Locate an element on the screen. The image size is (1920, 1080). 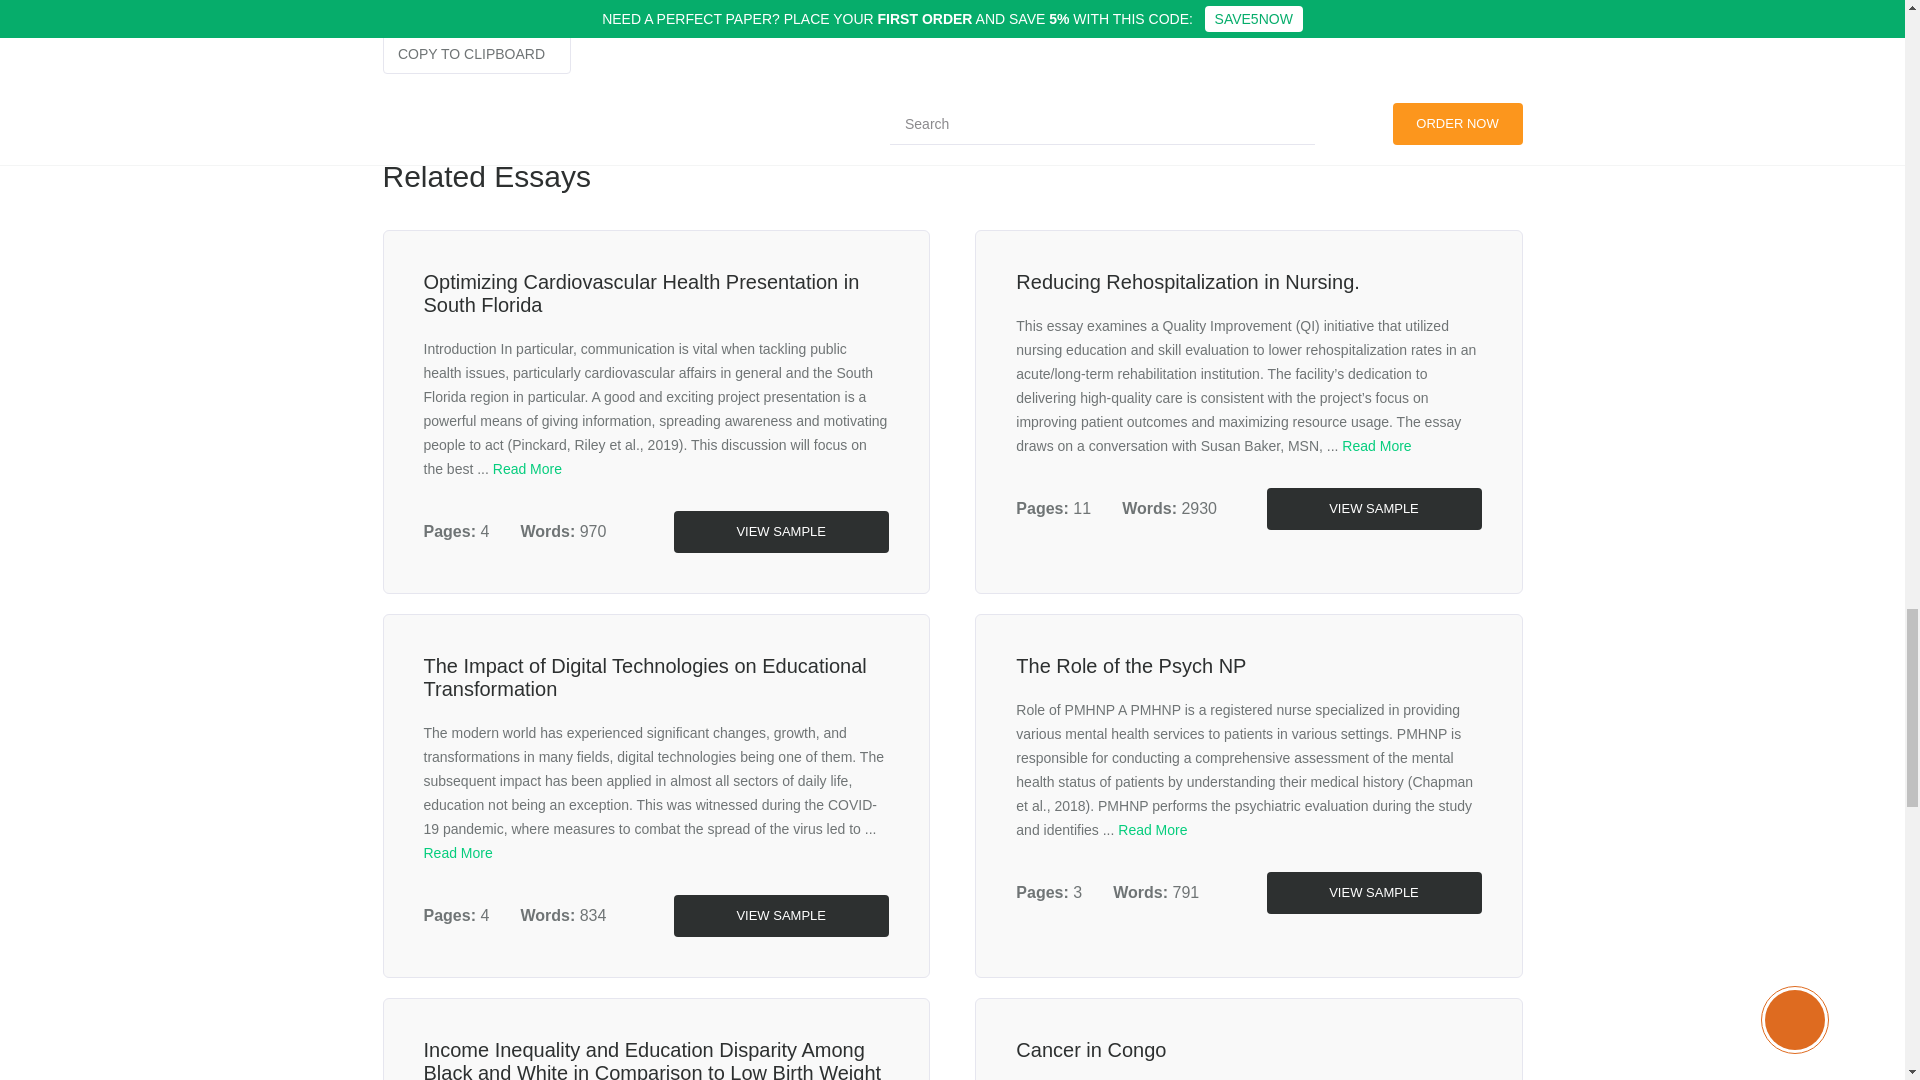
Reducing Rehospitalization in Nursing. is located at coordinates (1187, 282).